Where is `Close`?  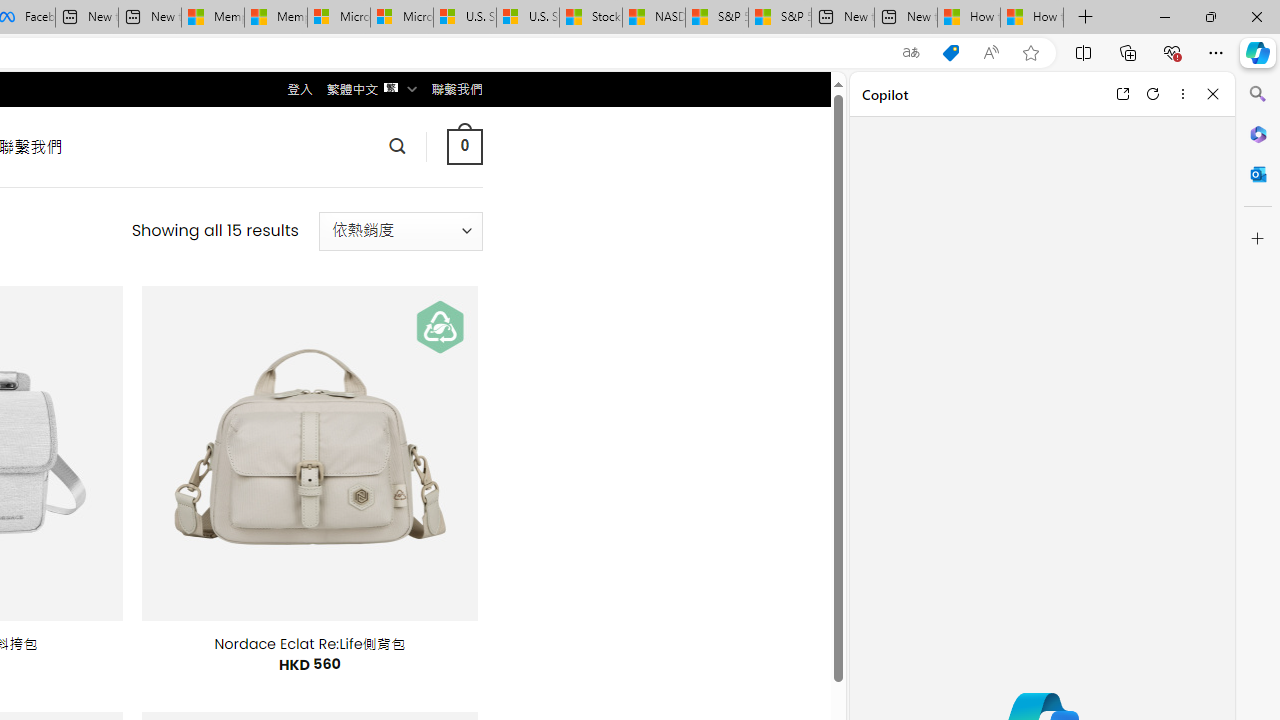
Close is located at coordinates (1213, 94).